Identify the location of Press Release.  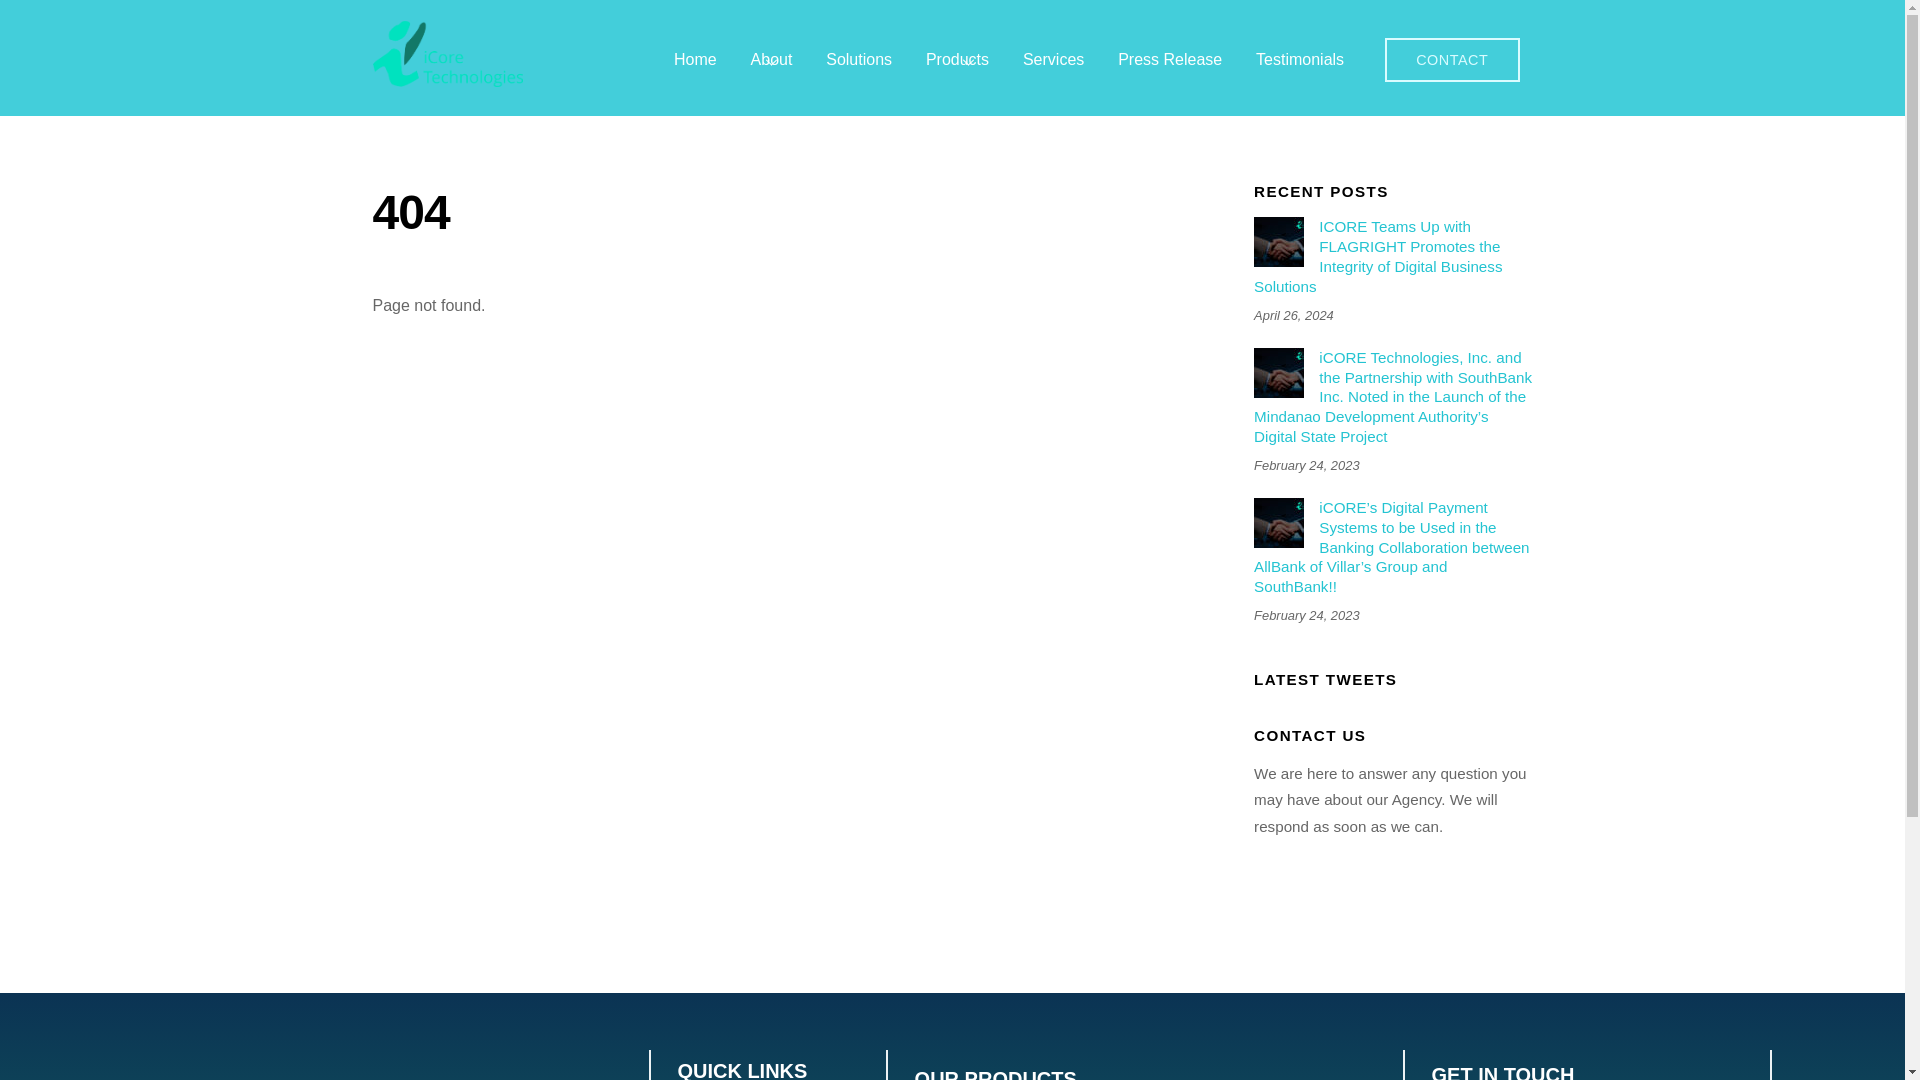
(1170, 60).